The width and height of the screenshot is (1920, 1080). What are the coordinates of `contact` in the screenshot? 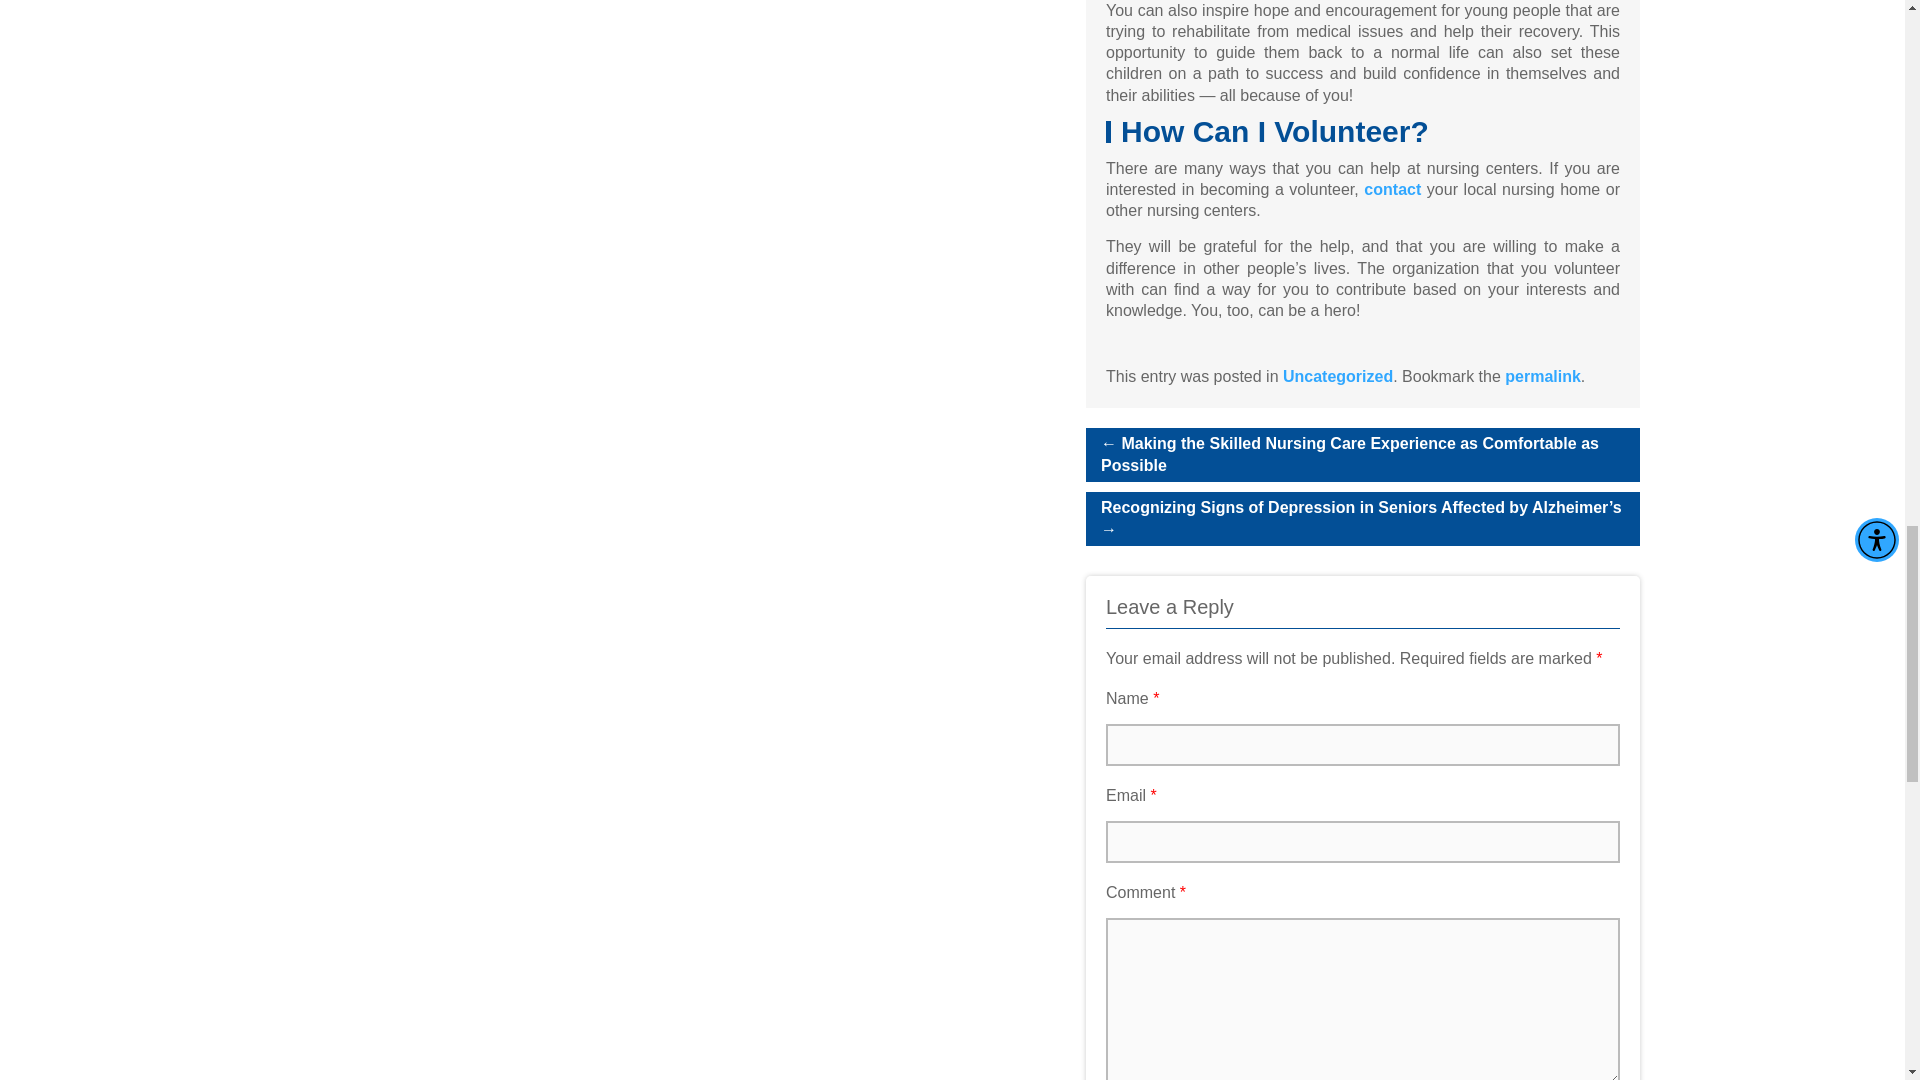 It's located at (1392, 189).